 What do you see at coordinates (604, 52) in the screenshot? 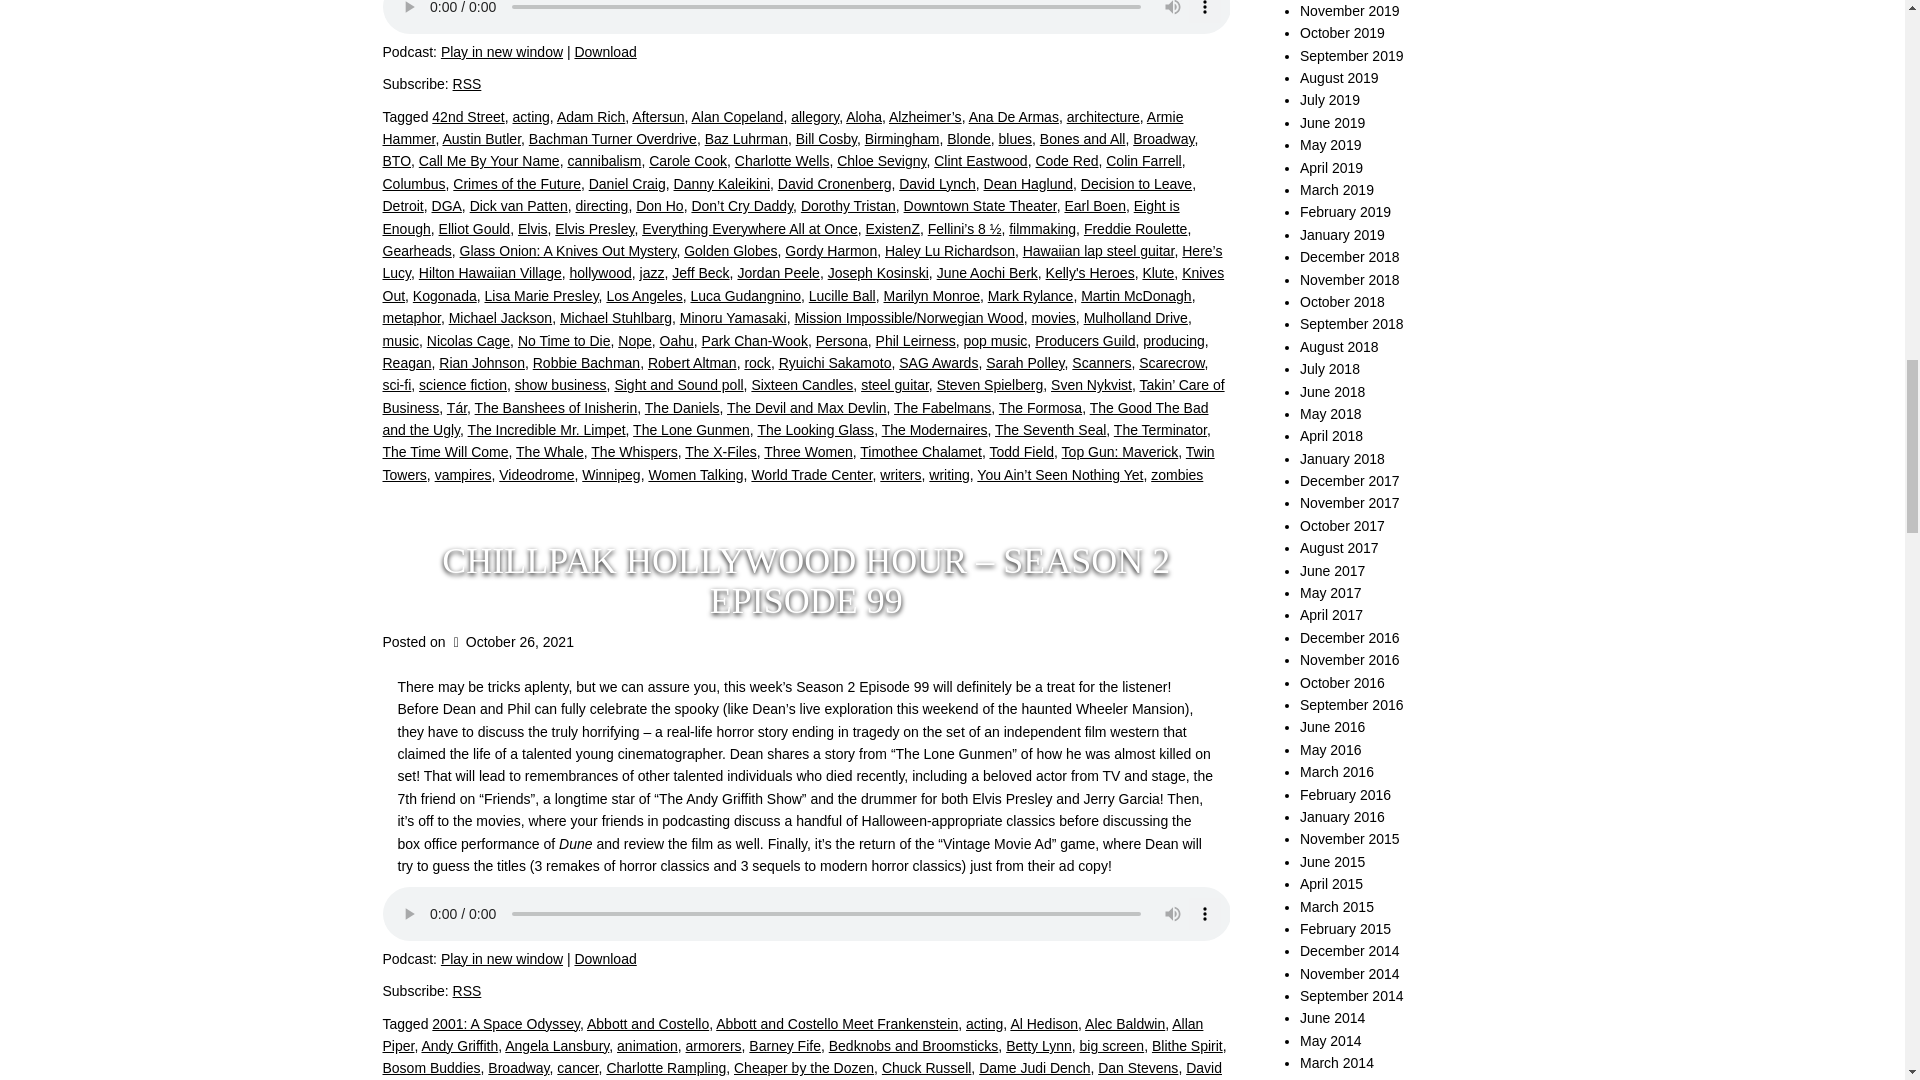
I see `Download` at bounding box center [604, 52].